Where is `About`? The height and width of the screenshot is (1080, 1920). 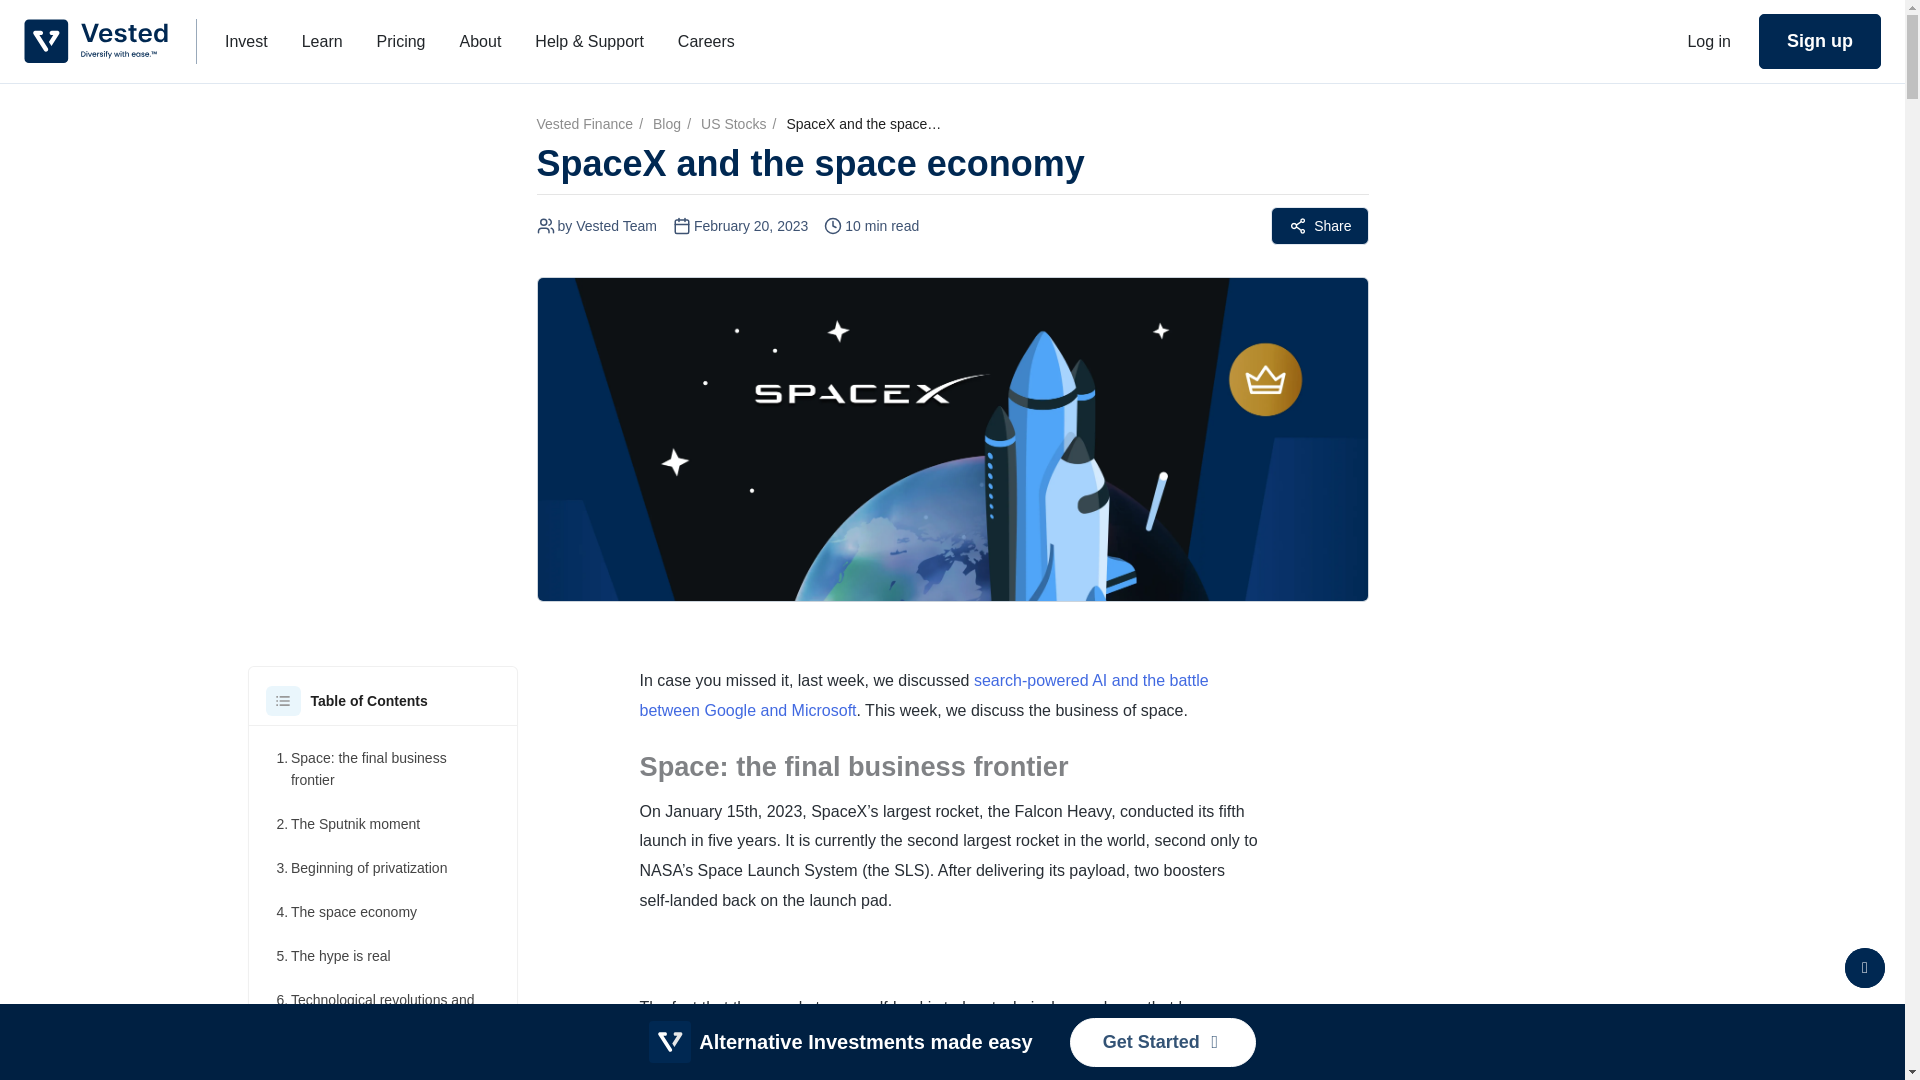 About is located at coordinates (480, 40).